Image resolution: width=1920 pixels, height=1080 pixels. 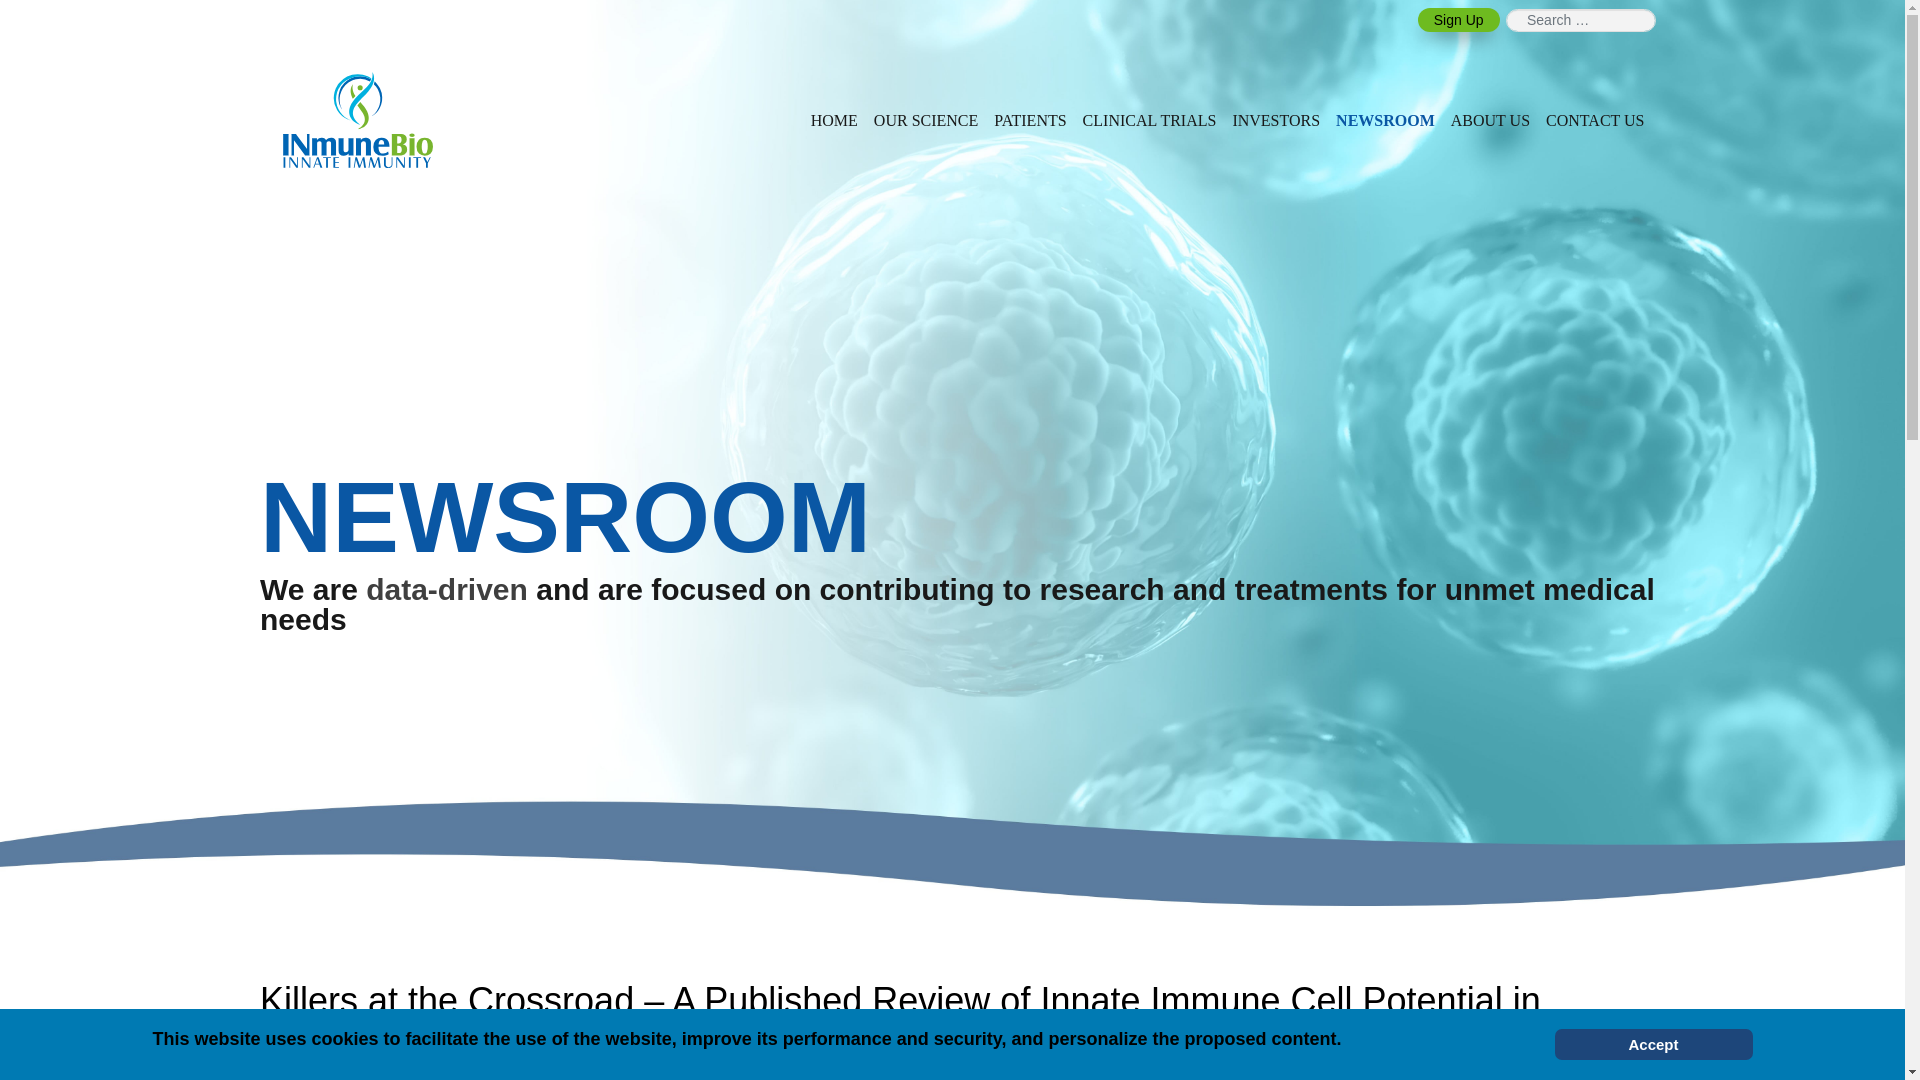 I want to click on CONTACT US, so click(x=1594, y=120).